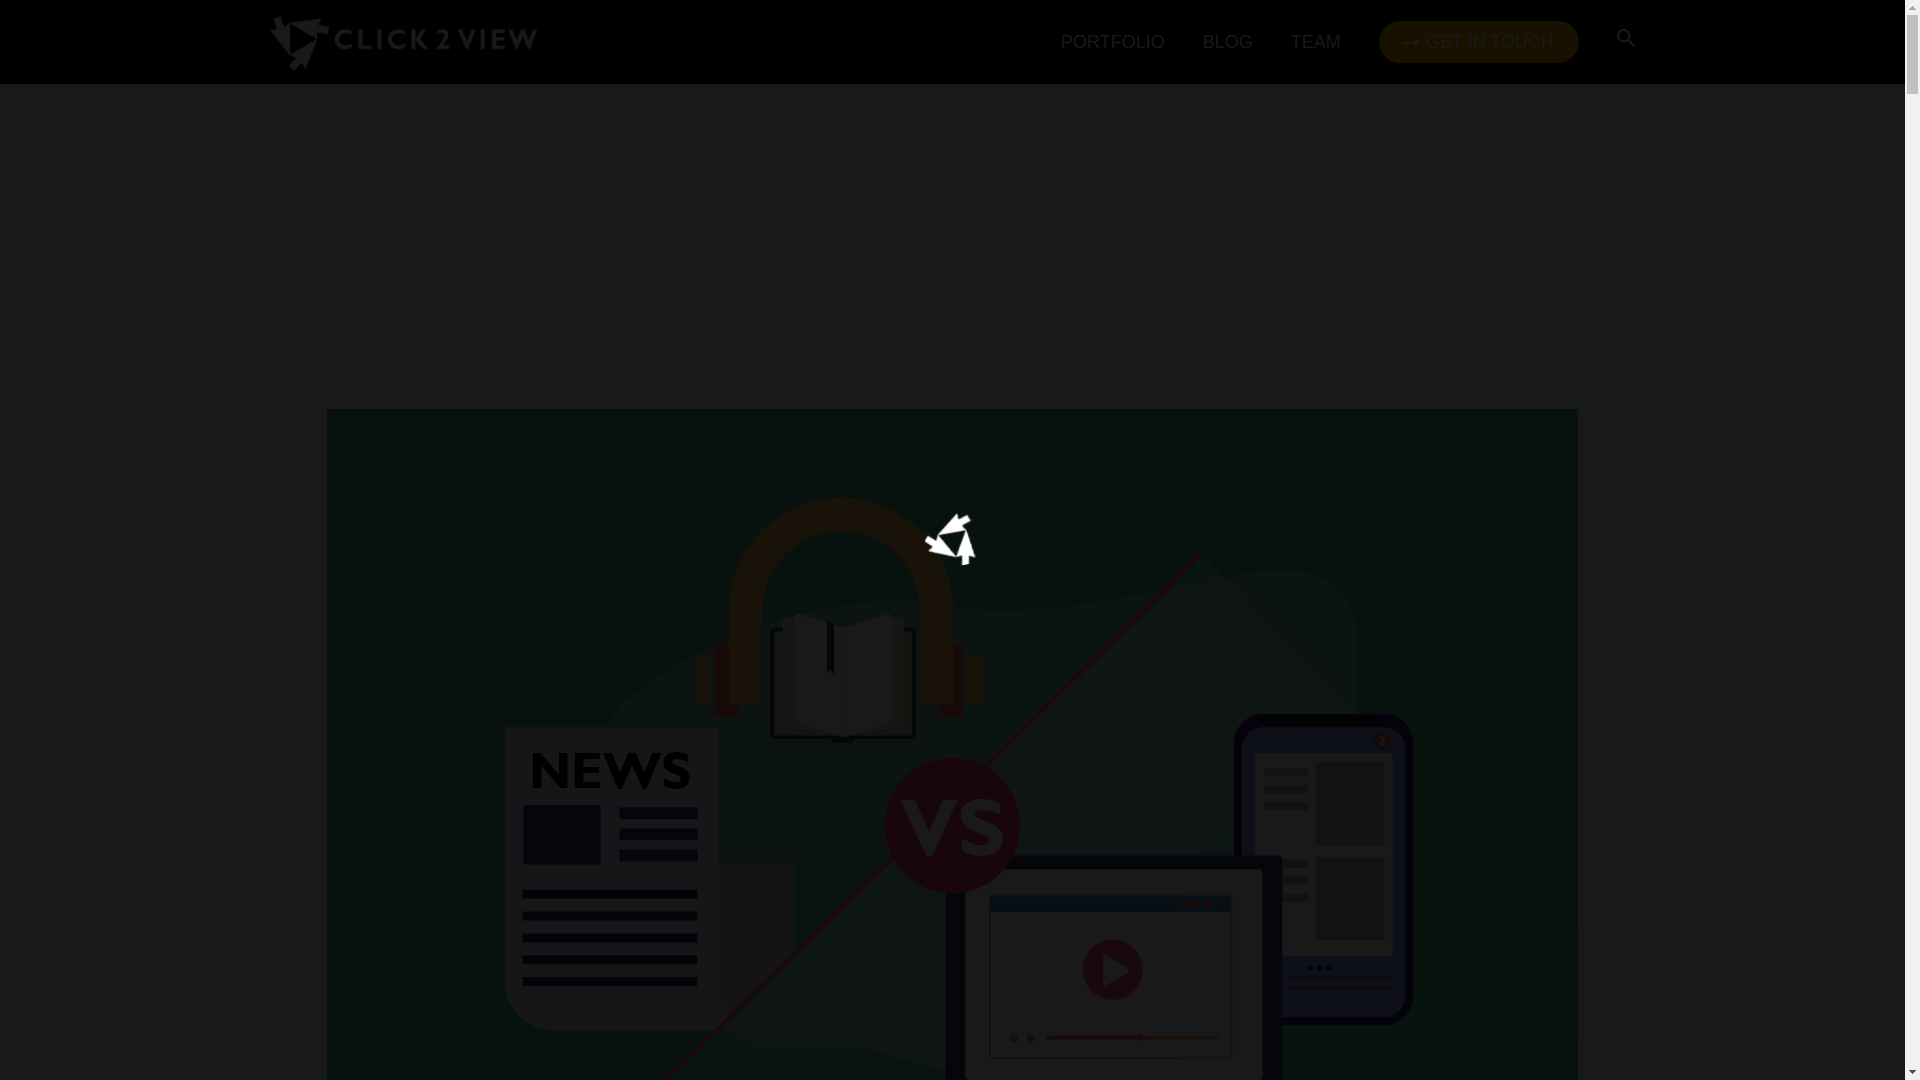 This screenshot has height=1080, width=1920. I want to click on Blog, so click(1228, 41).